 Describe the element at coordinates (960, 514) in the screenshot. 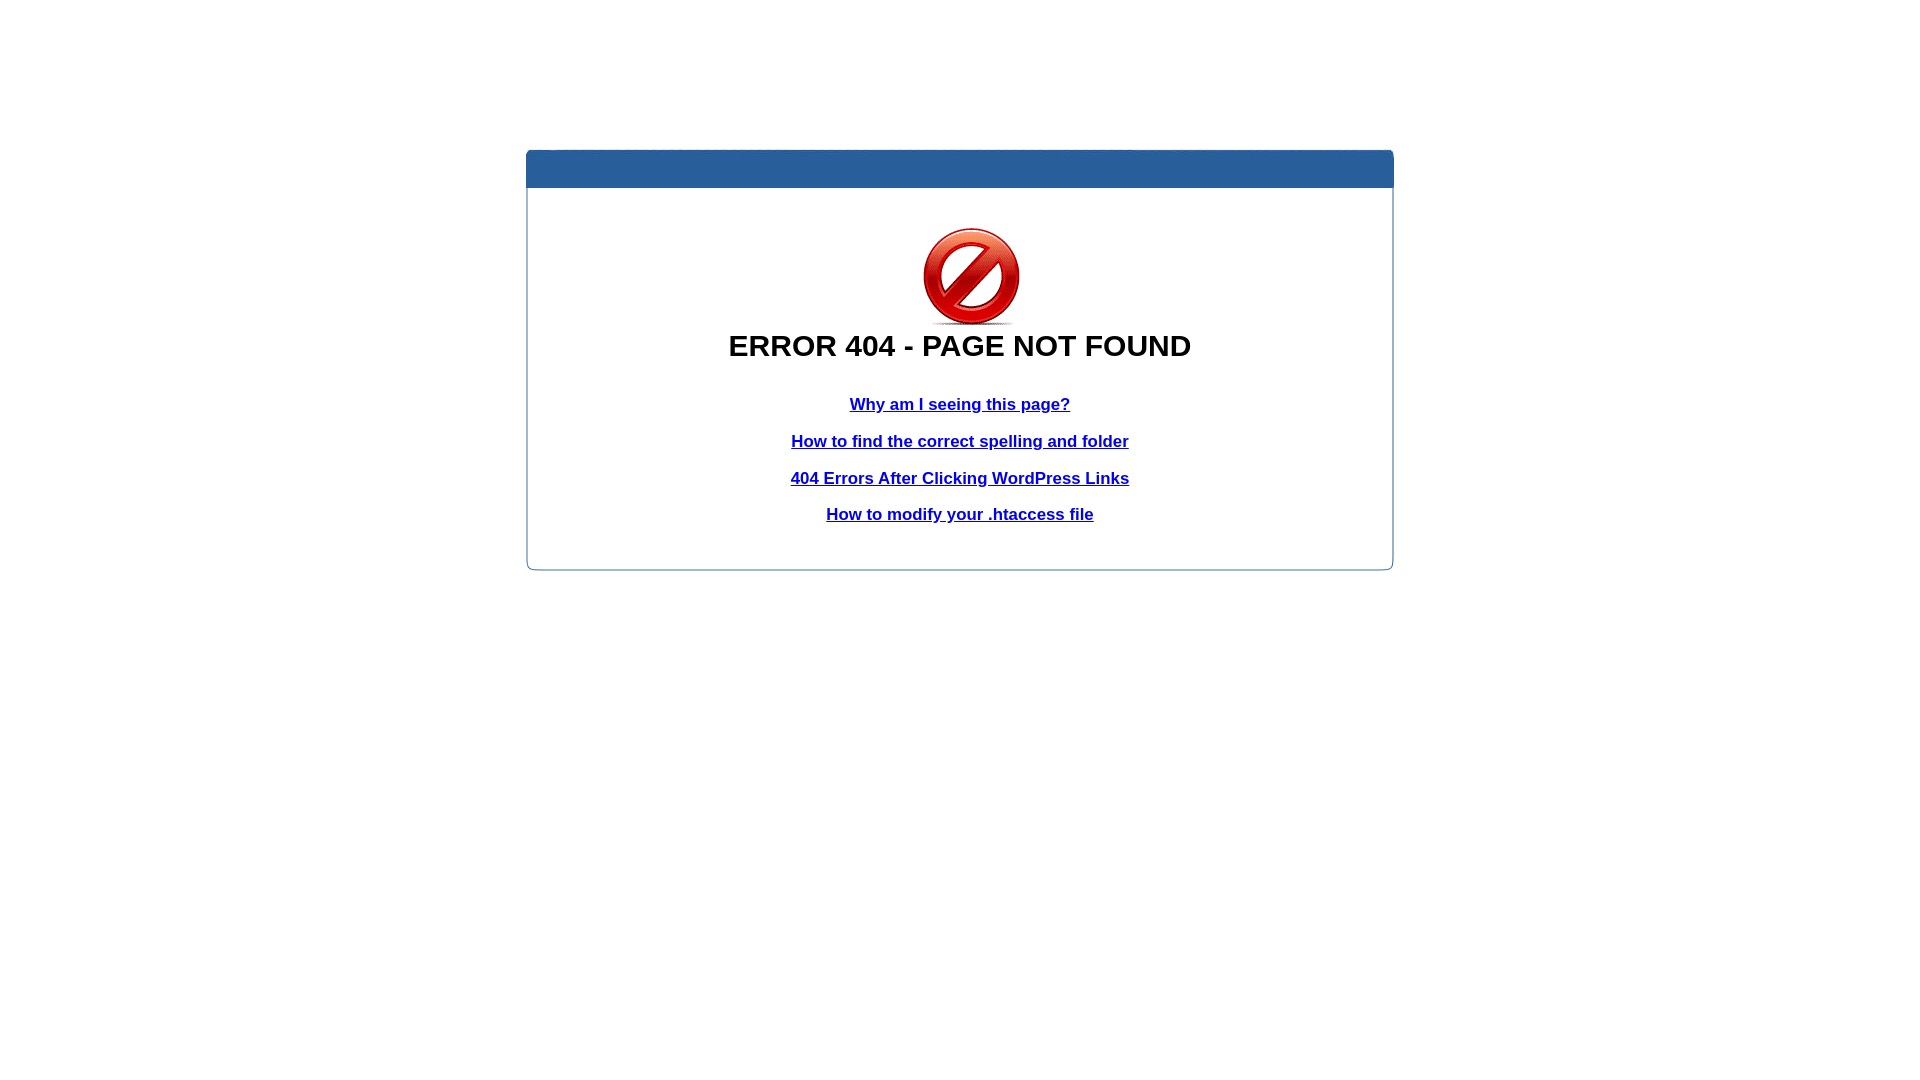

I see `How to modify your .htaccess file` at that location.